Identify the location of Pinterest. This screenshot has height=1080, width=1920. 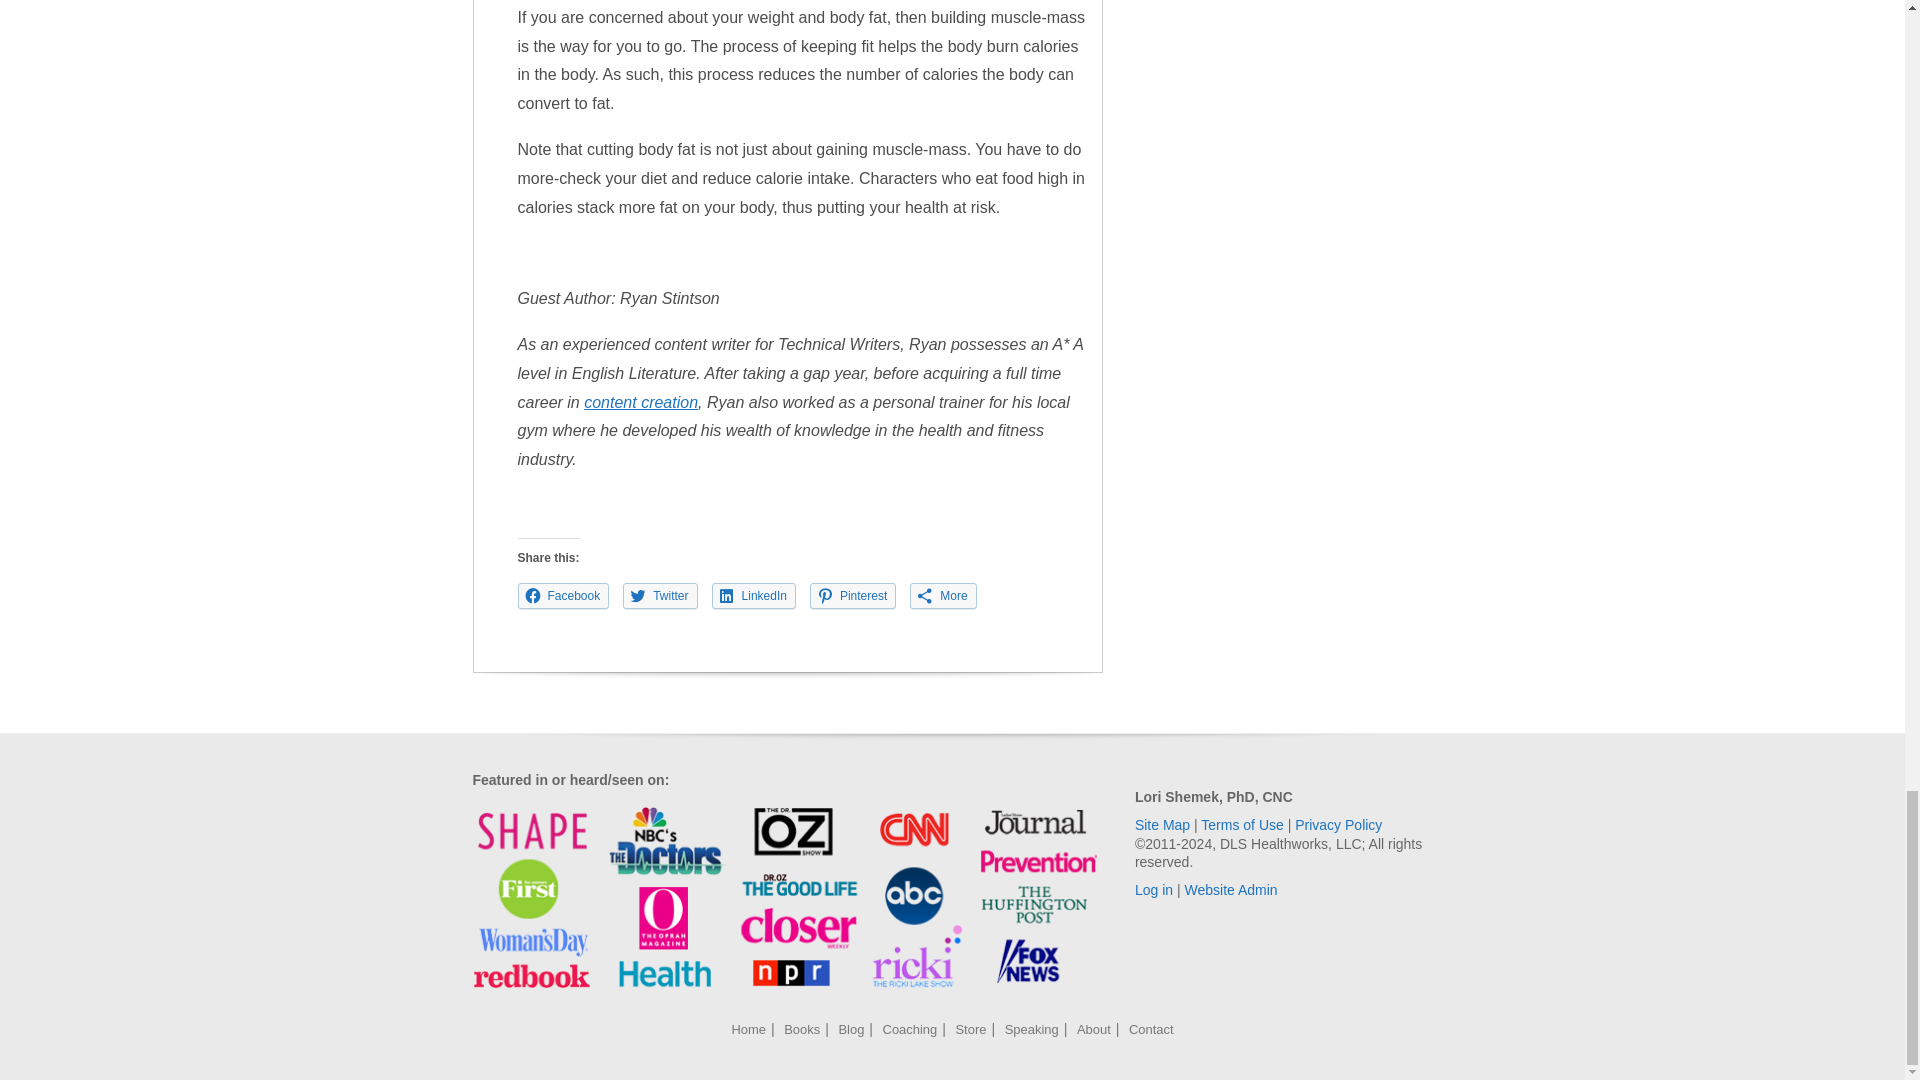
(853, 596).